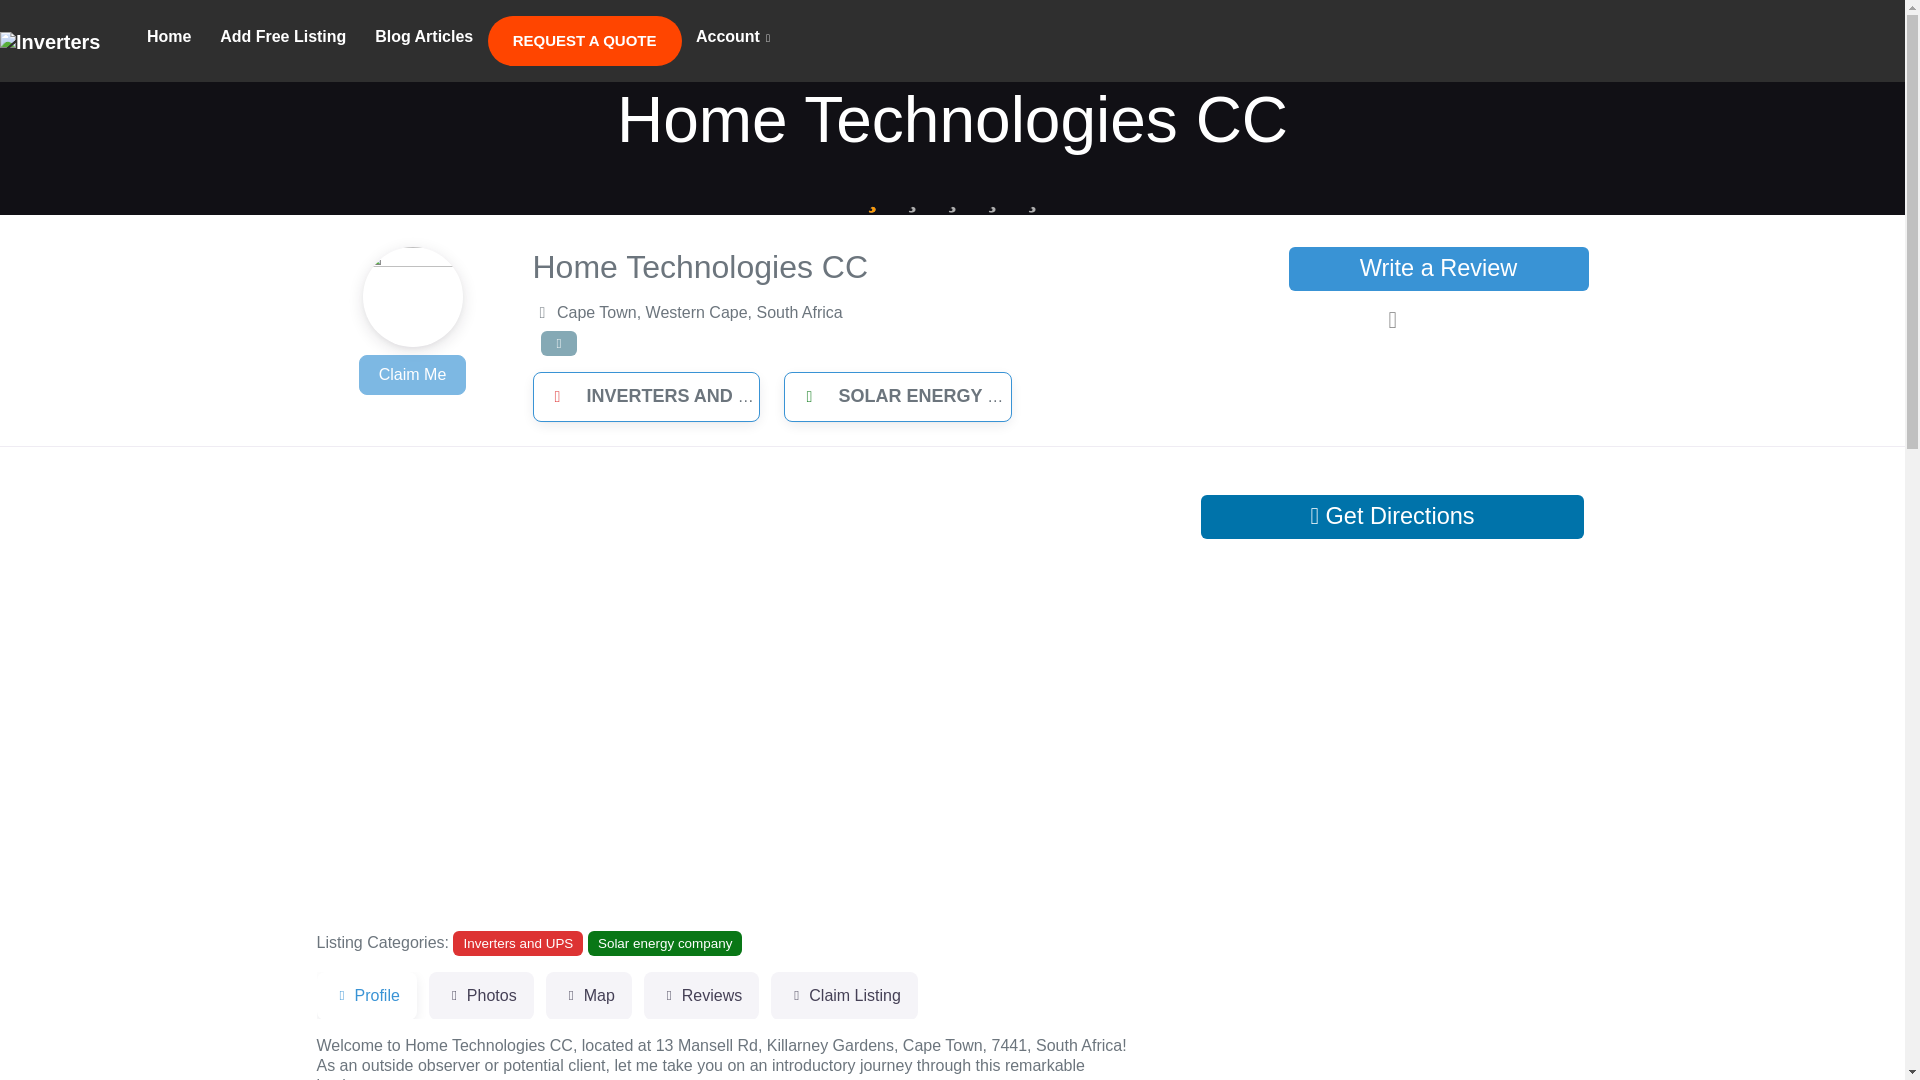 The image size is (1920, 1080). I want to click on Map, so click(588, 996).